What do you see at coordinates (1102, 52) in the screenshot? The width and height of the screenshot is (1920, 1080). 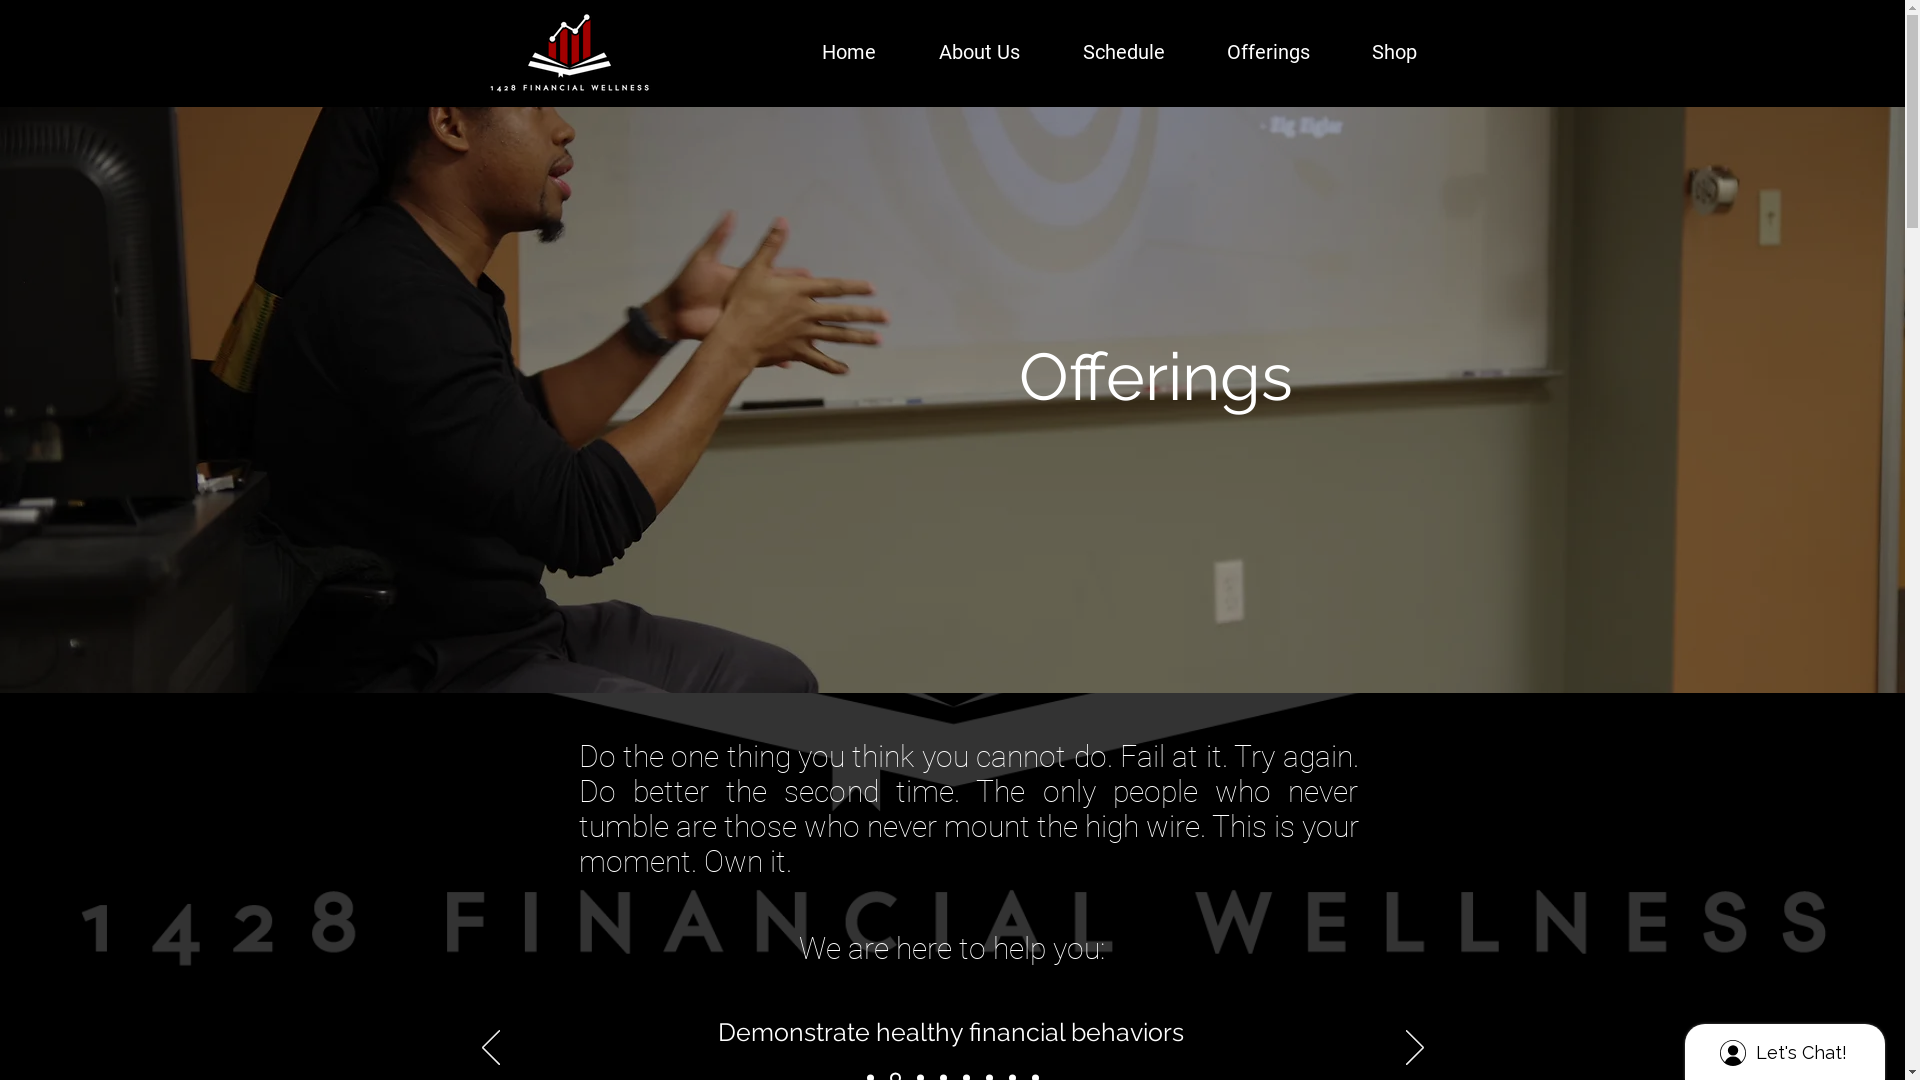 I see `Schedule` at bounding box center [1102, 52].